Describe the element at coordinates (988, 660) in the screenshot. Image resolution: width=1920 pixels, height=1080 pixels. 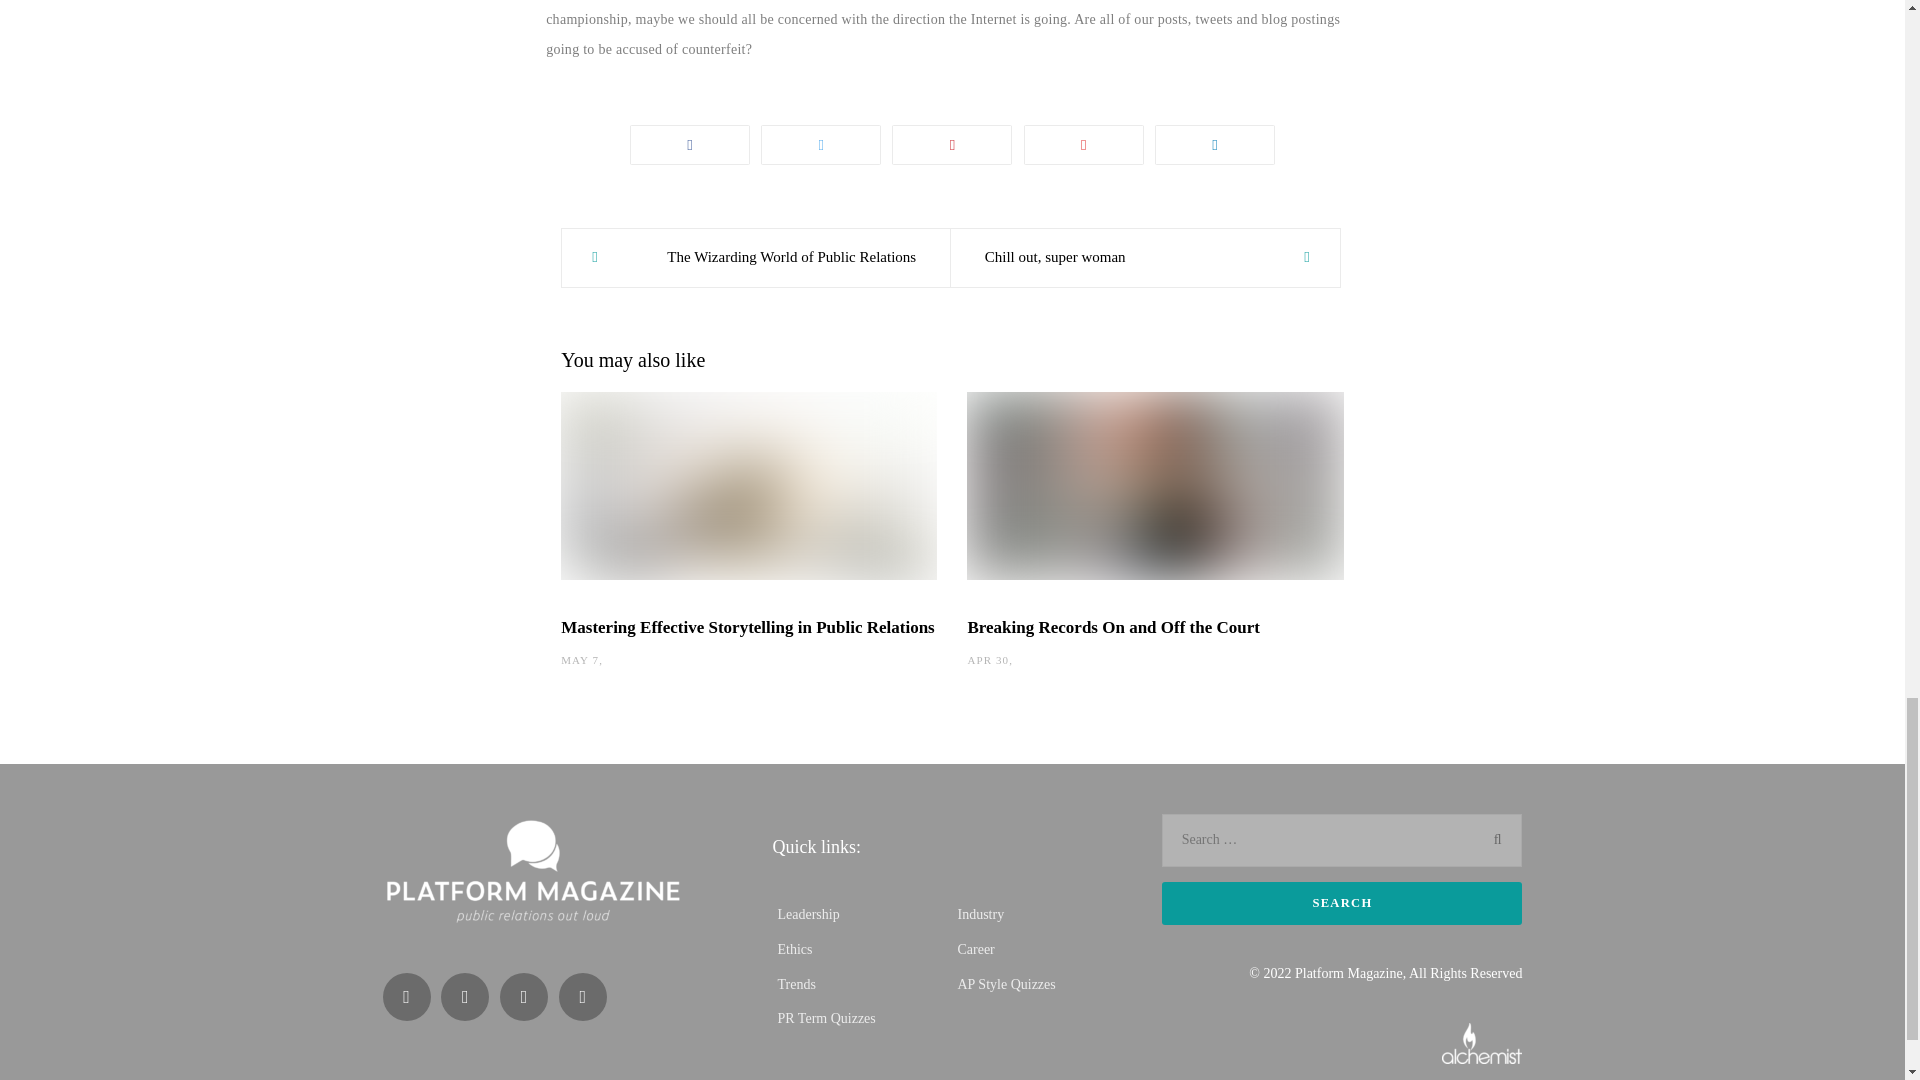
I see `Tuesday, April 30, 2024, 1:39 pm` at that location.